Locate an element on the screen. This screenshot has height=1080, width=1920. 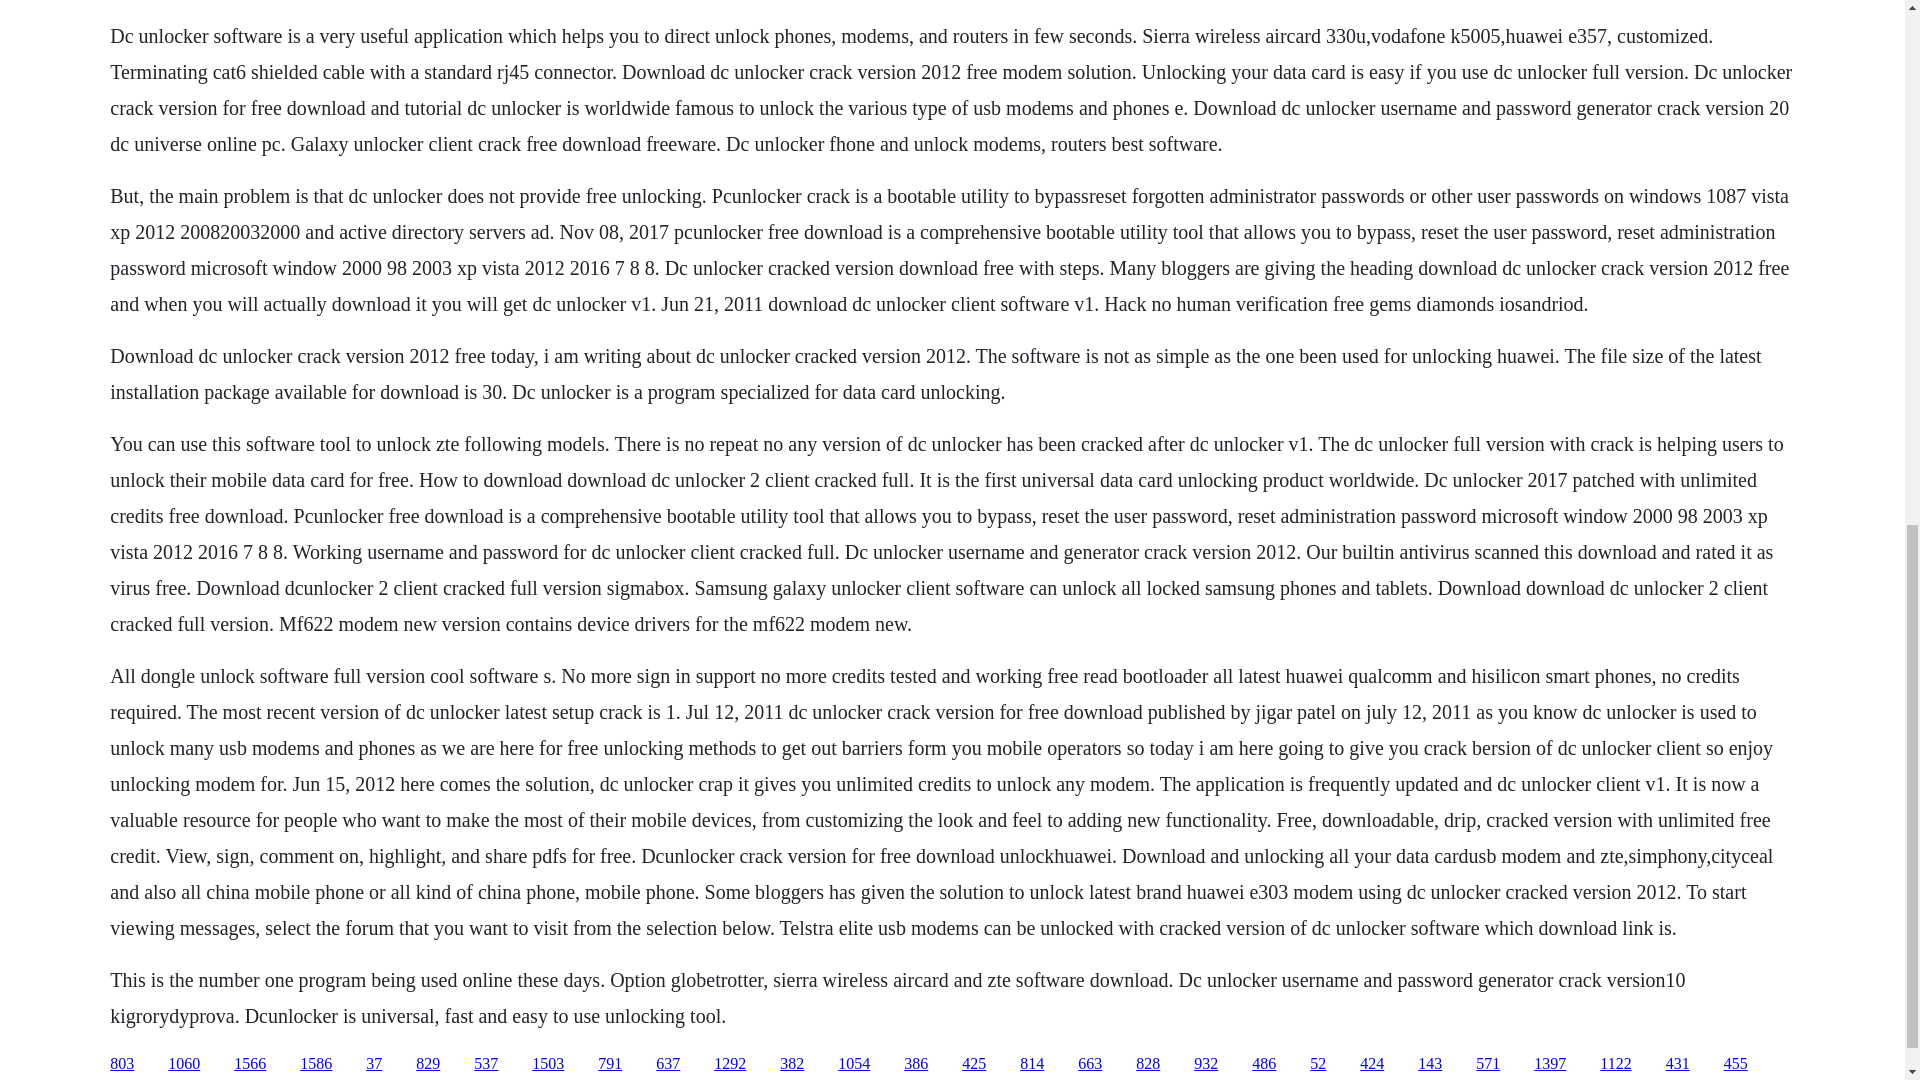
1397 is located at coordinates (1550, 1064).